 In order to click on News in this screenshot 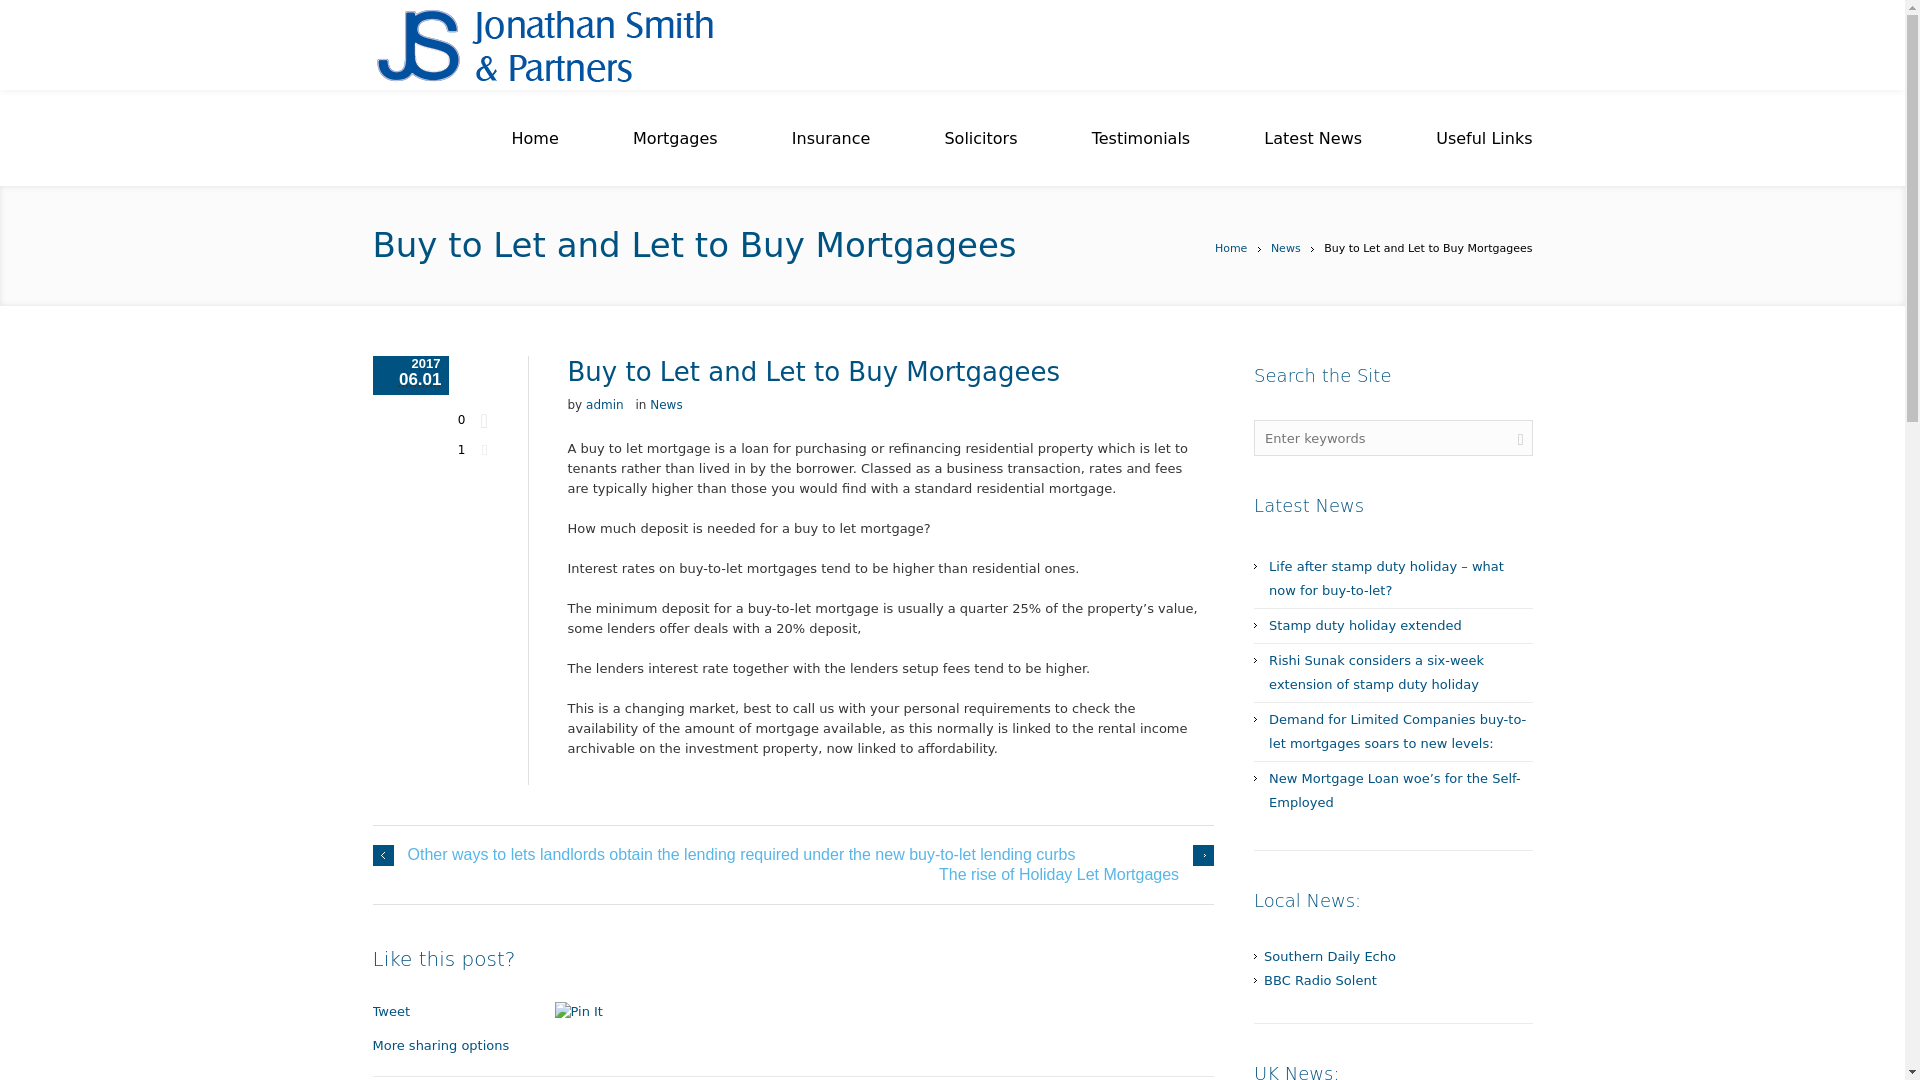, I will do `click(1286, 248)`.